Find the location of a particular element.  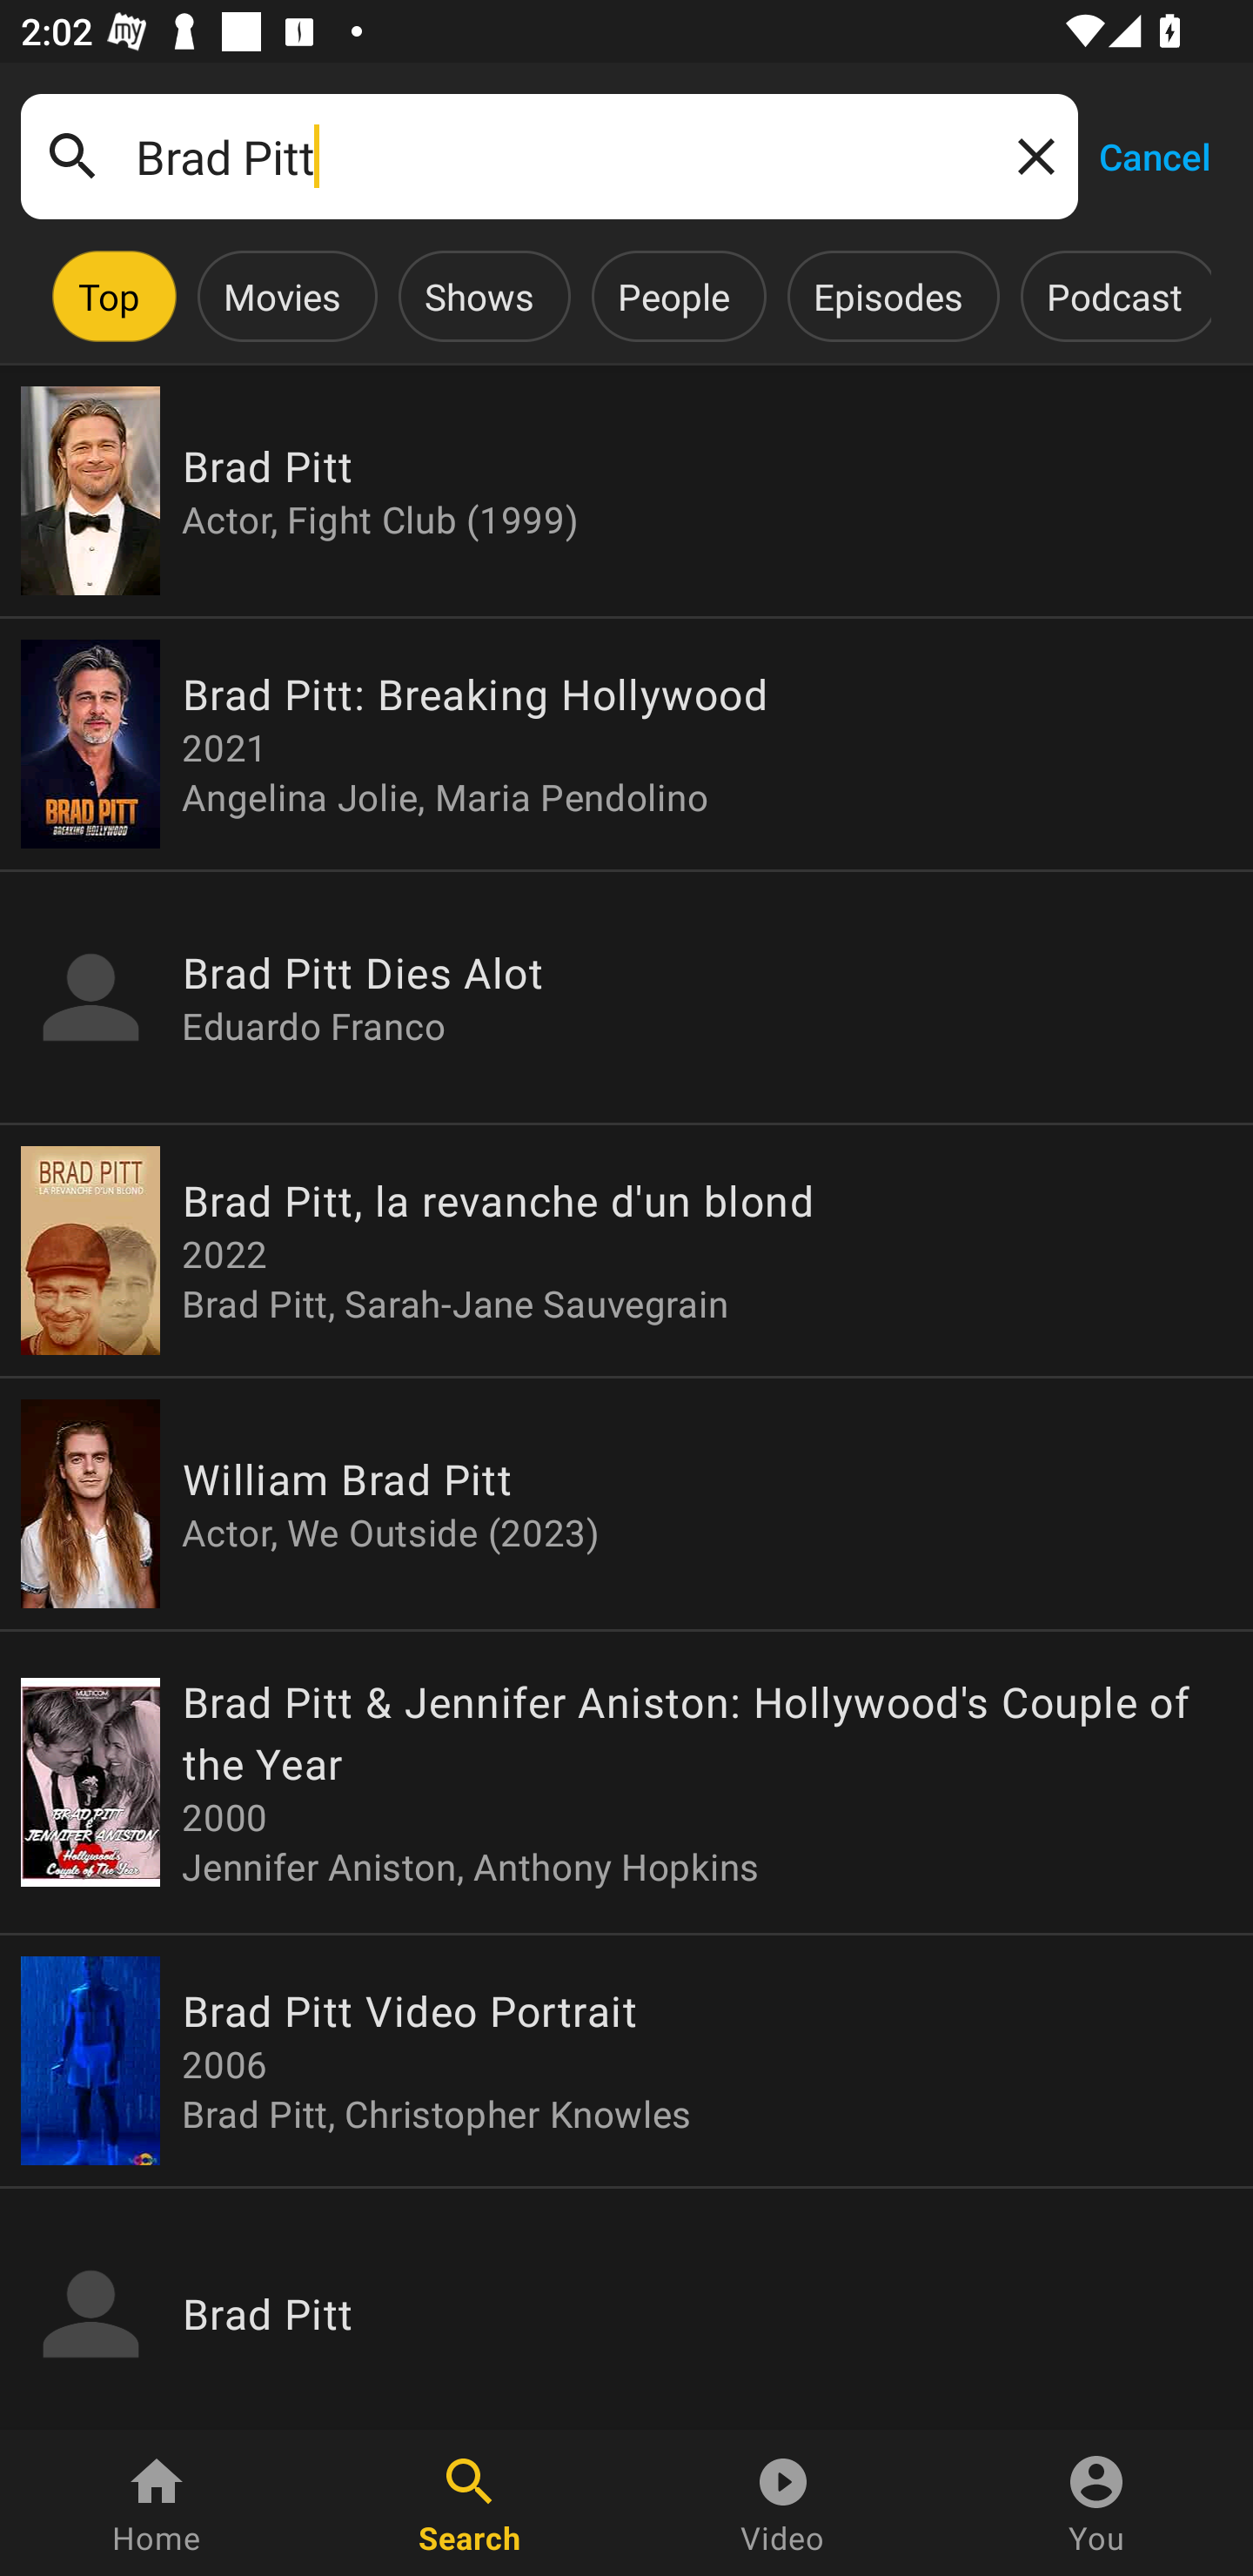

Brad Pitt Dies Alot Eduardo Franco is located at coordinates (626, 997).